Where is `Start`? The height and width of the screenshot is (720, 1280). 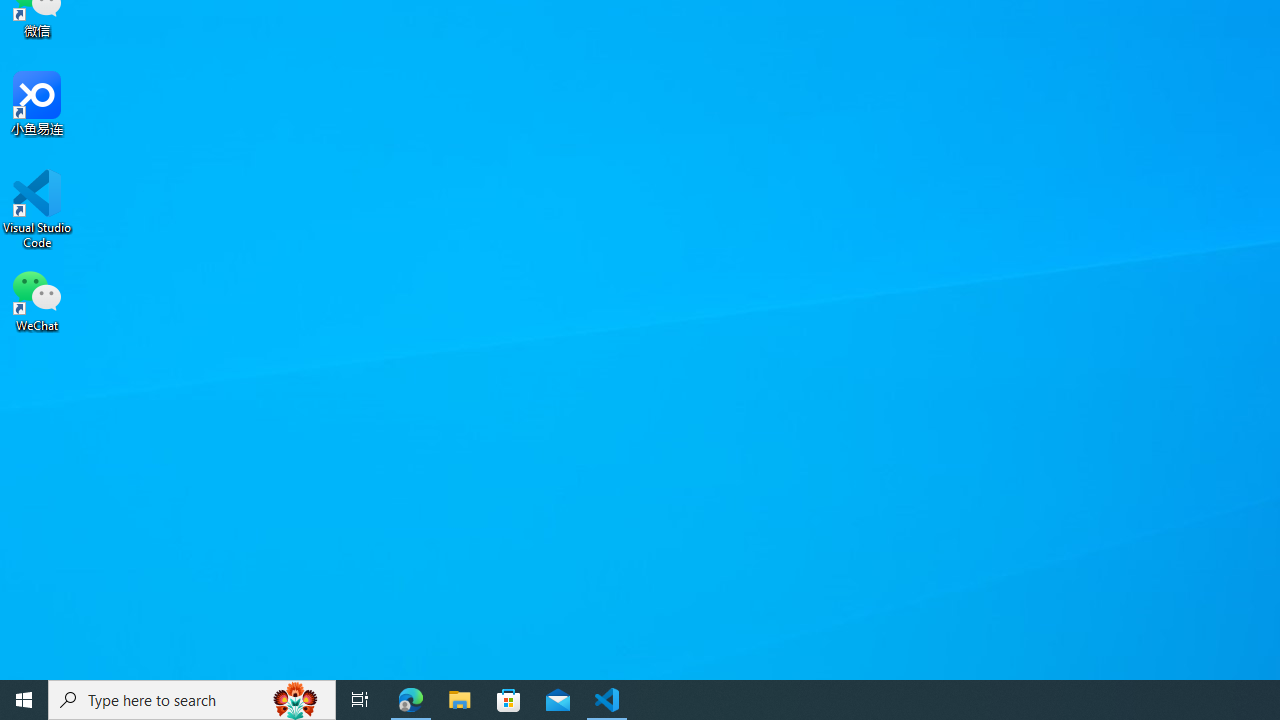 Start is located at coordinates (24, 700).